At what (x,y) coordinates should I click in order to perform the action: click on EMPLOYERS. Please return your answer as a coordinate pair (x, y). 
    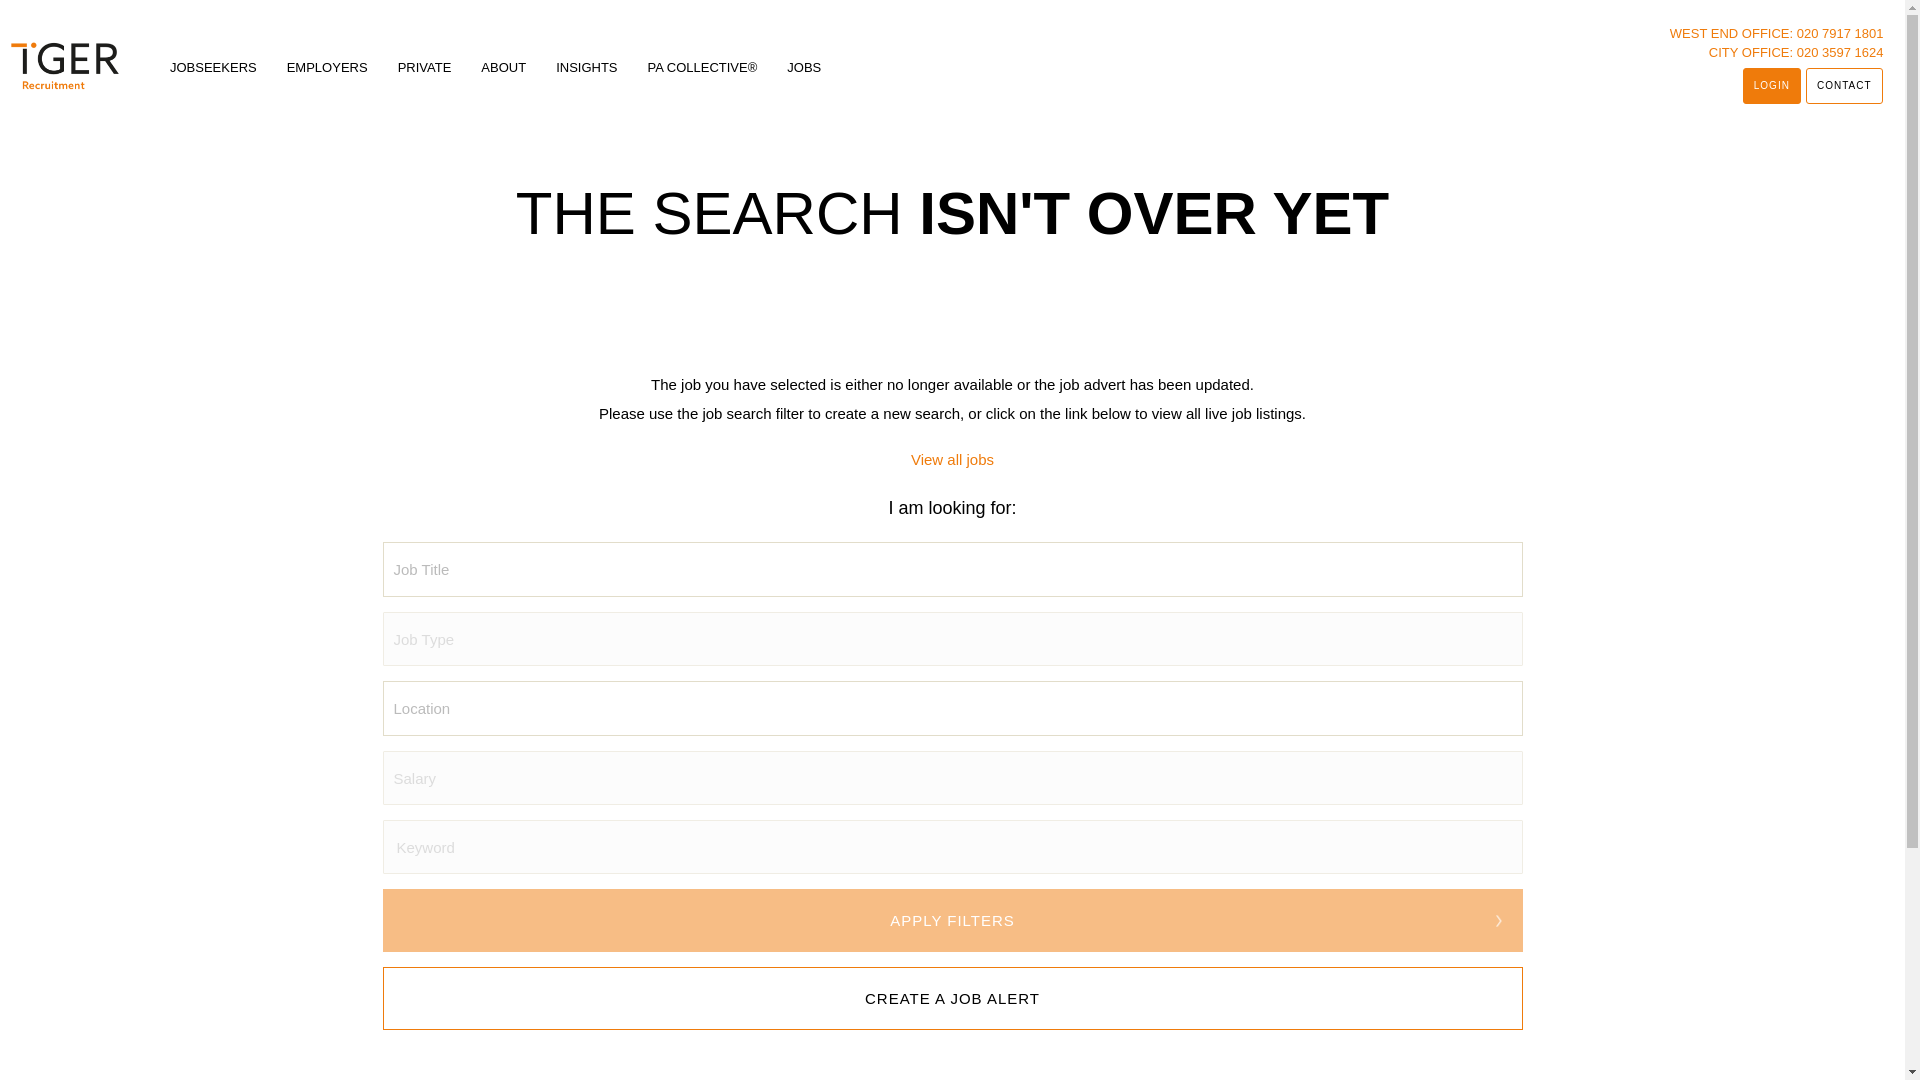
    Looking at the image, I should click on (327, 67).